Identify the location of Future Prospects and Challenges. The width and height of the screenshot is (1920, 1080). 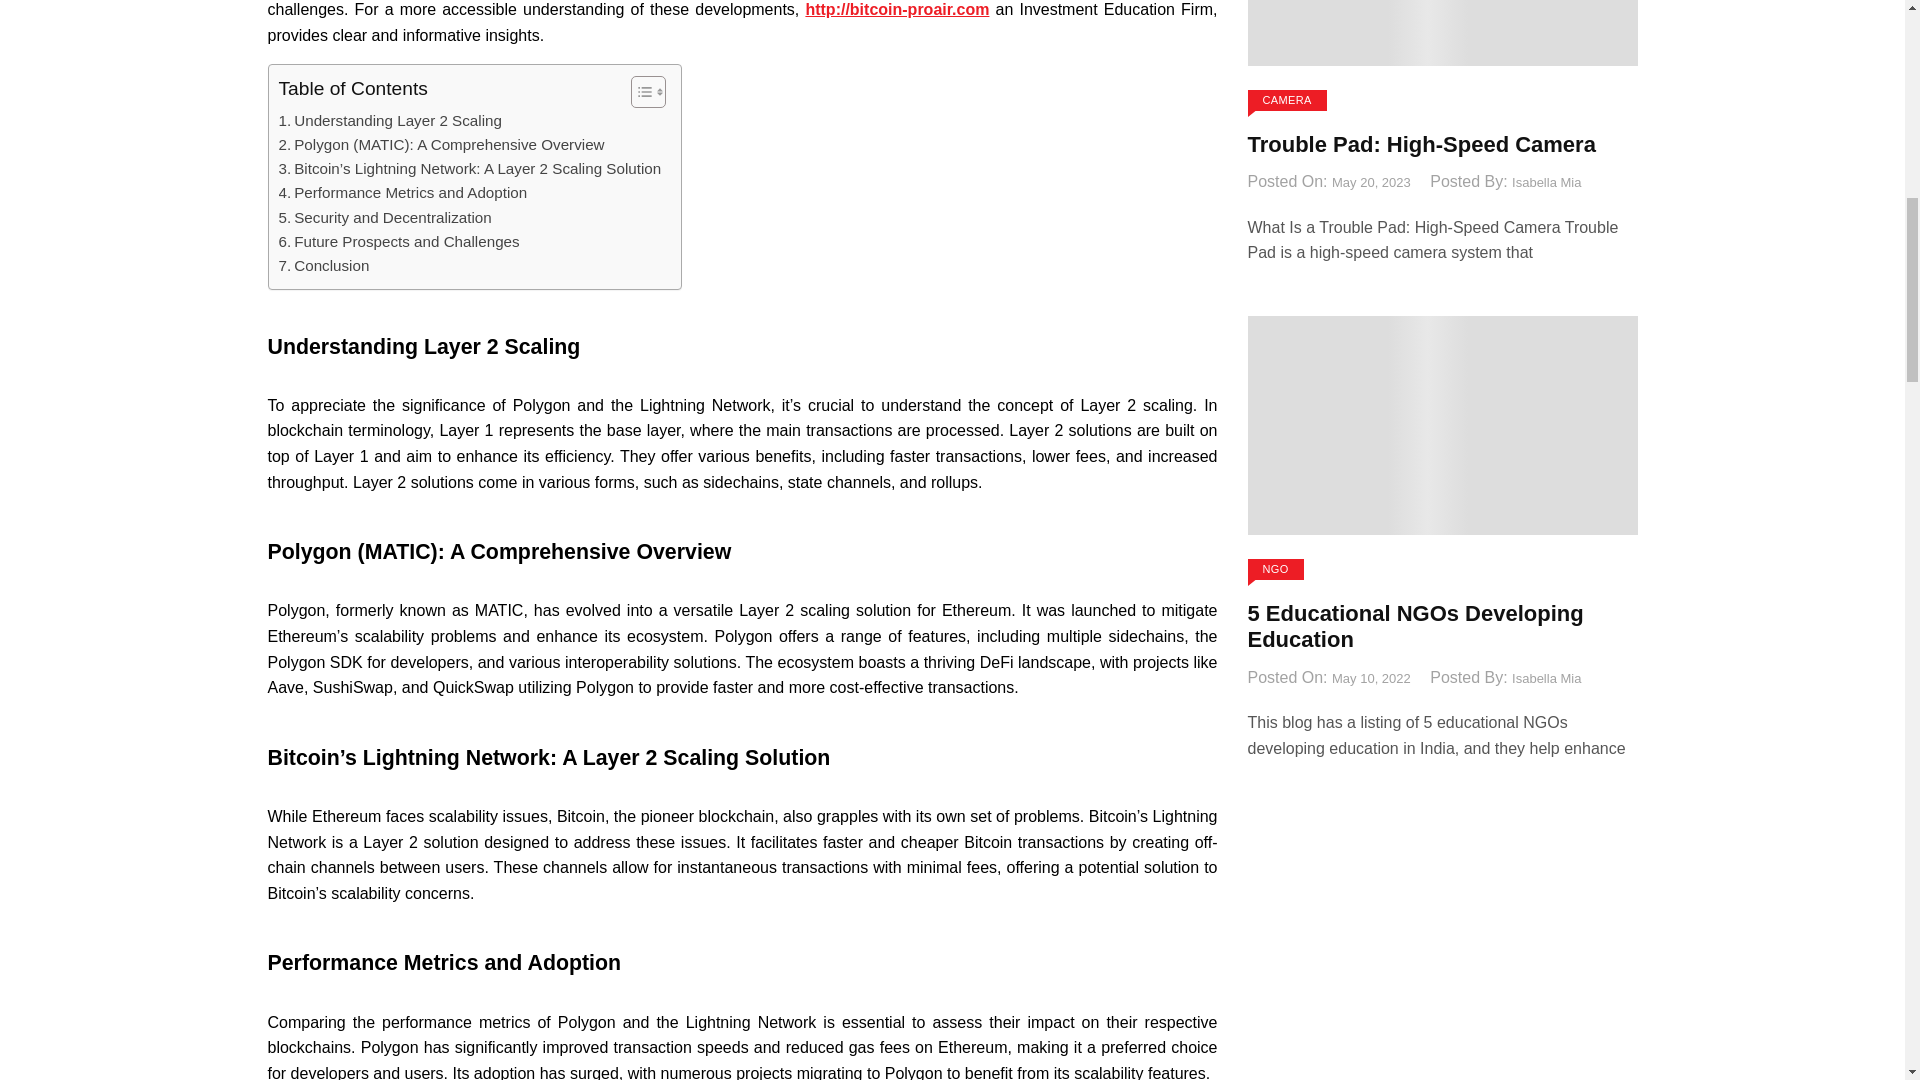
(398, 242).